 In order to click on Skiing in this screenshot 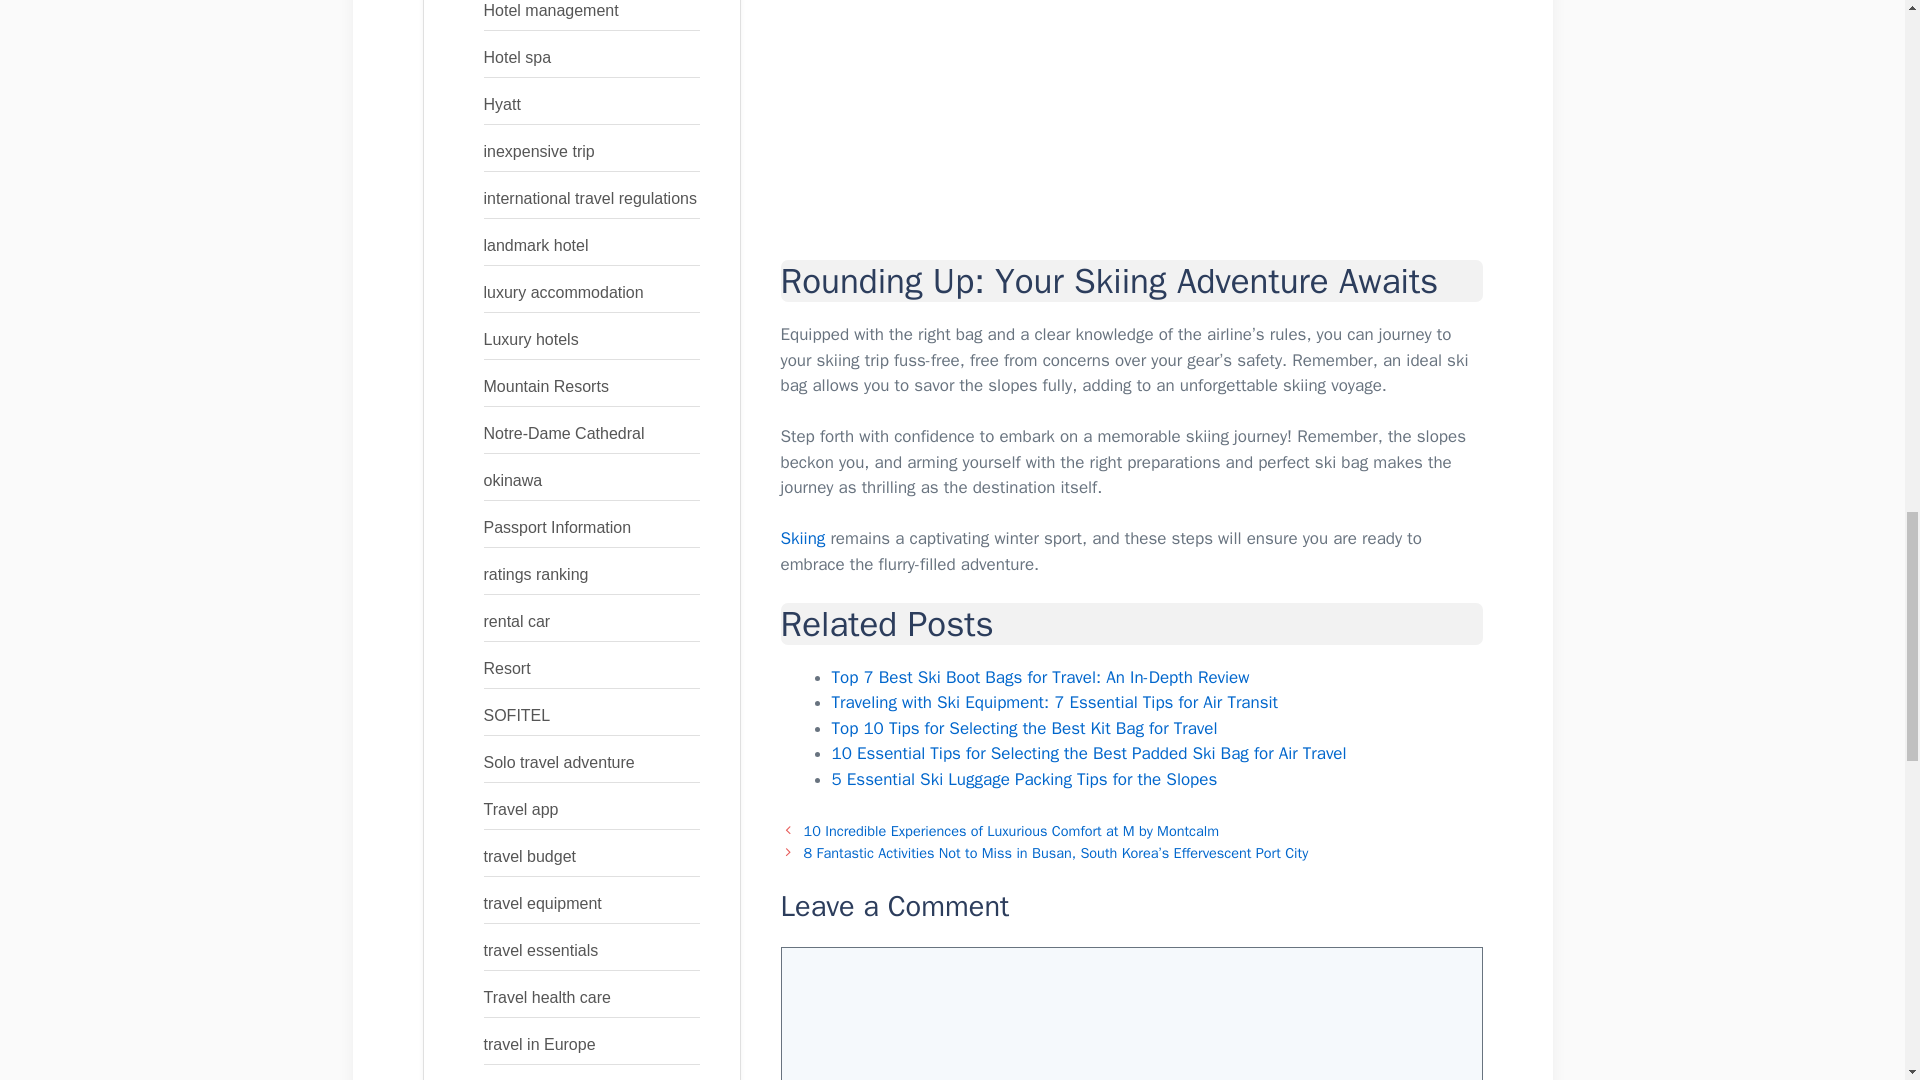, I will do `click(802, 538)`.